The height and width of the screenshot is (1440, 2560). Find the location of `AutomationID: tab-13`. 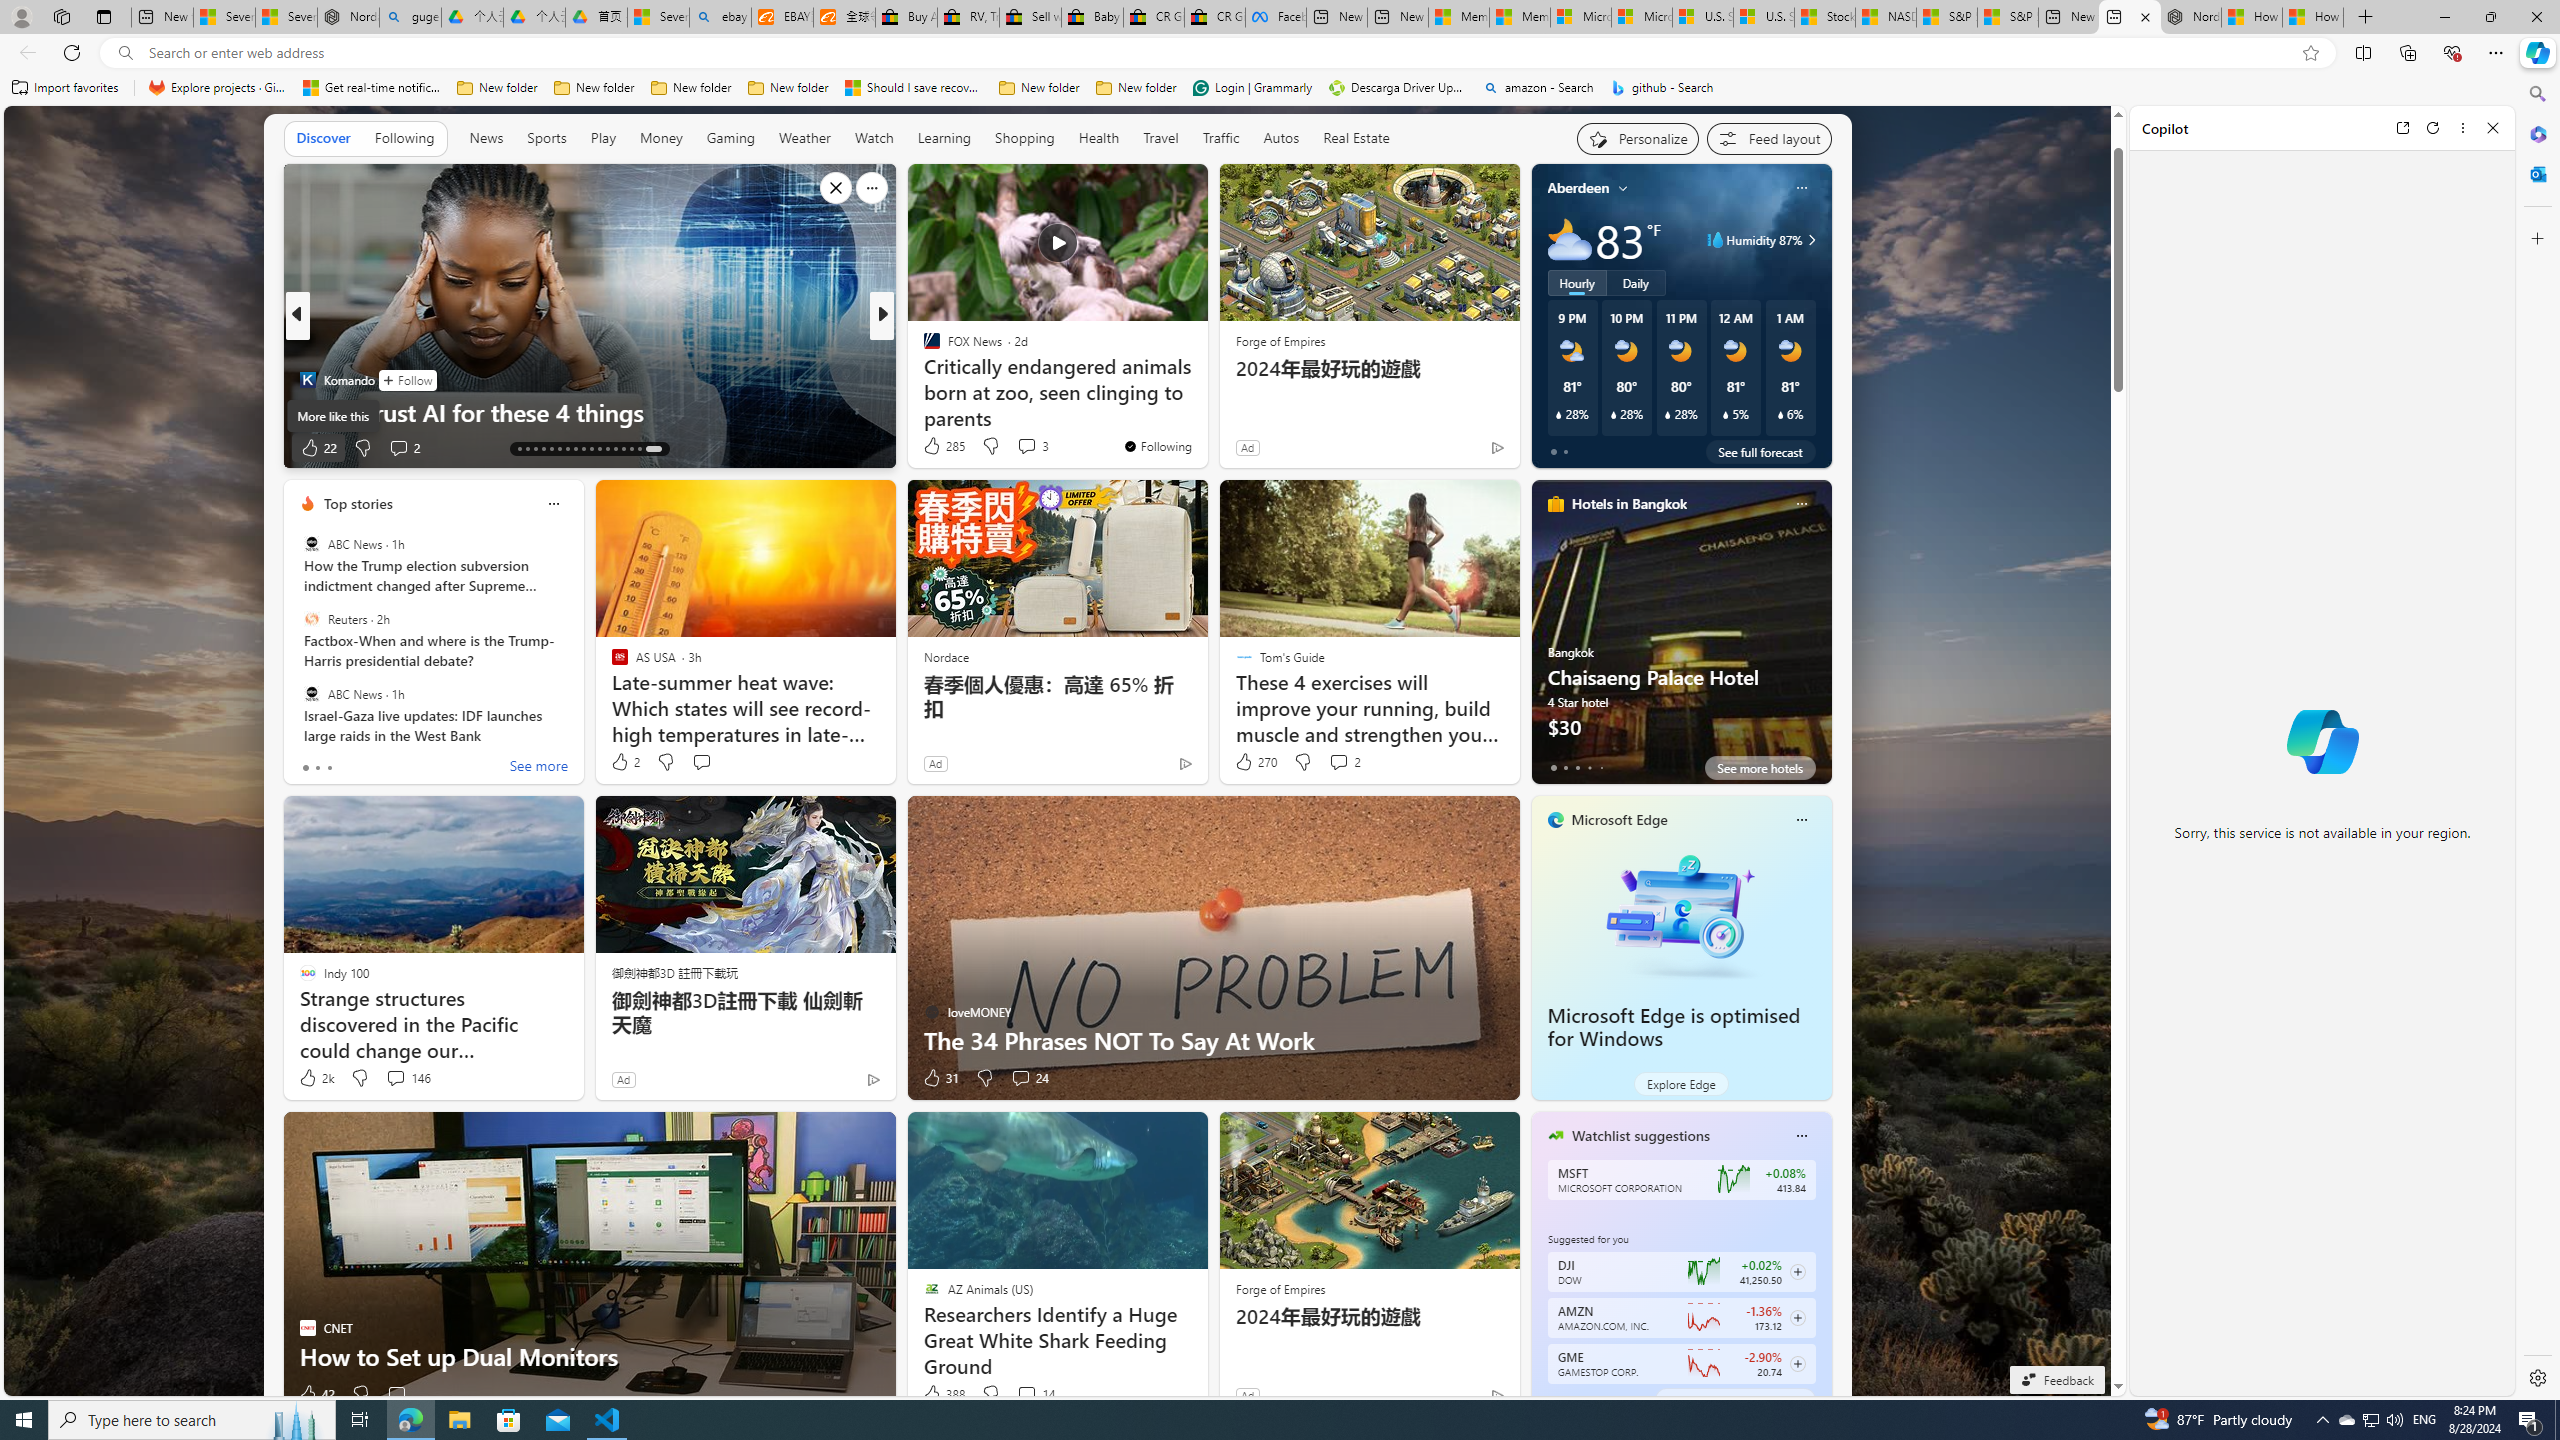

AutomationID: tab-13 is located at coordinates (519, 449).